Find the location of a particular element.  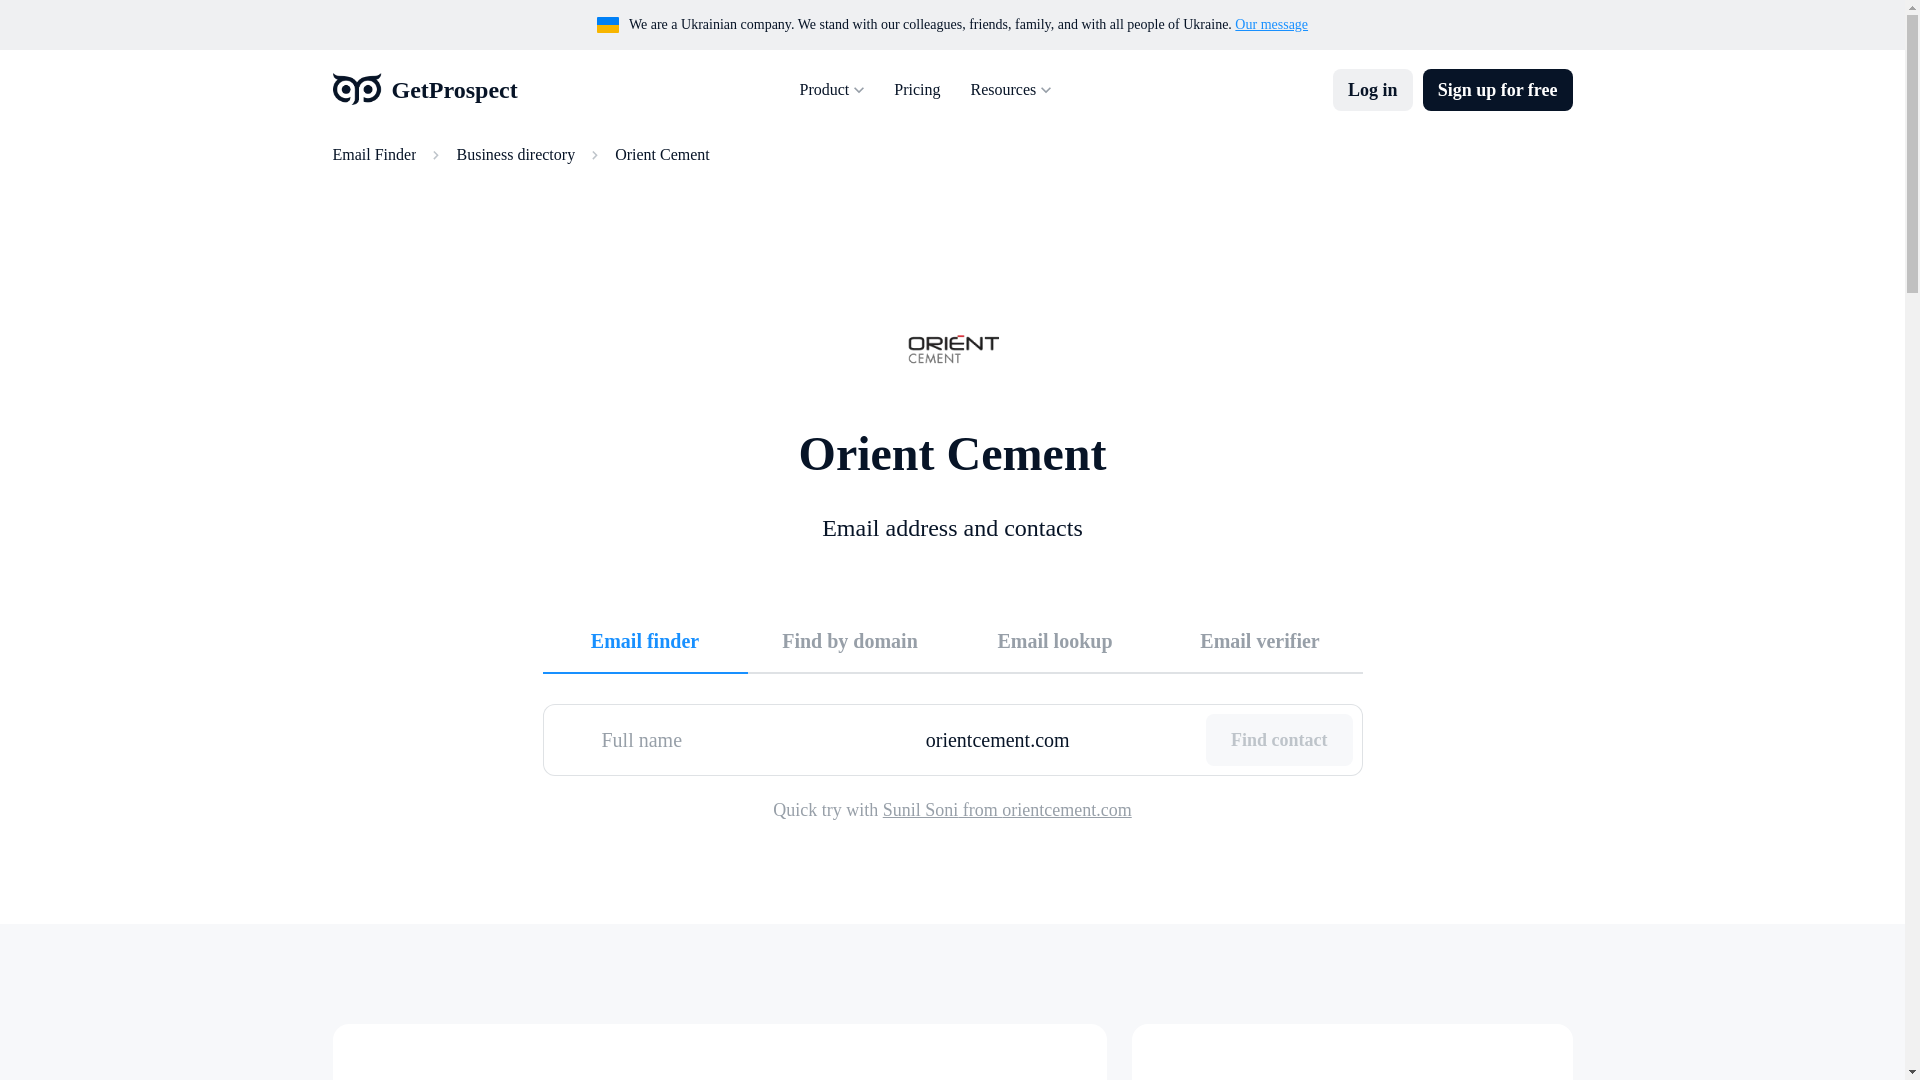

Our message is located at coordinates (1270, 24).